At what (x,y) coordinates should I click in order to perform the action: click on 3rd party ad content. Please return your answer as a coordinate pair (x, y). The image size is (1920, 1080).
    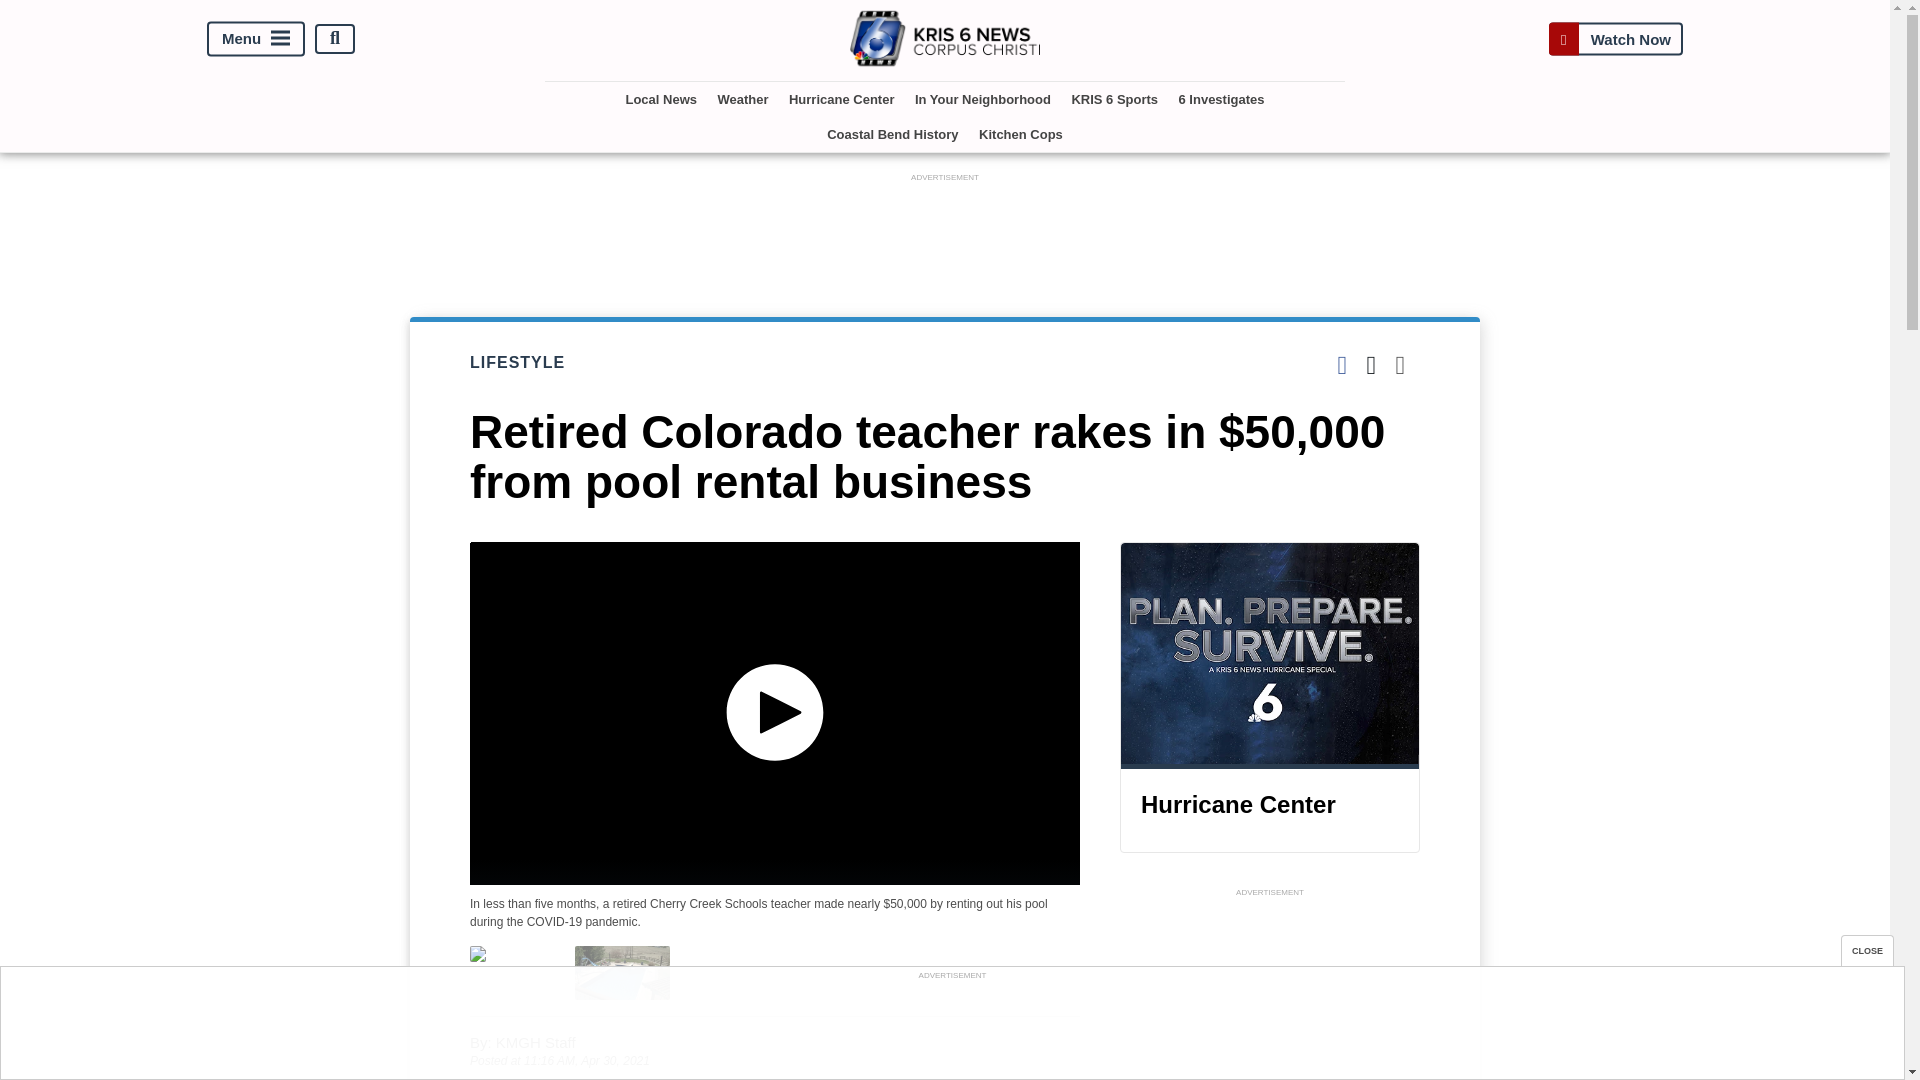
    Looking at the image, I should click on (945, 231).